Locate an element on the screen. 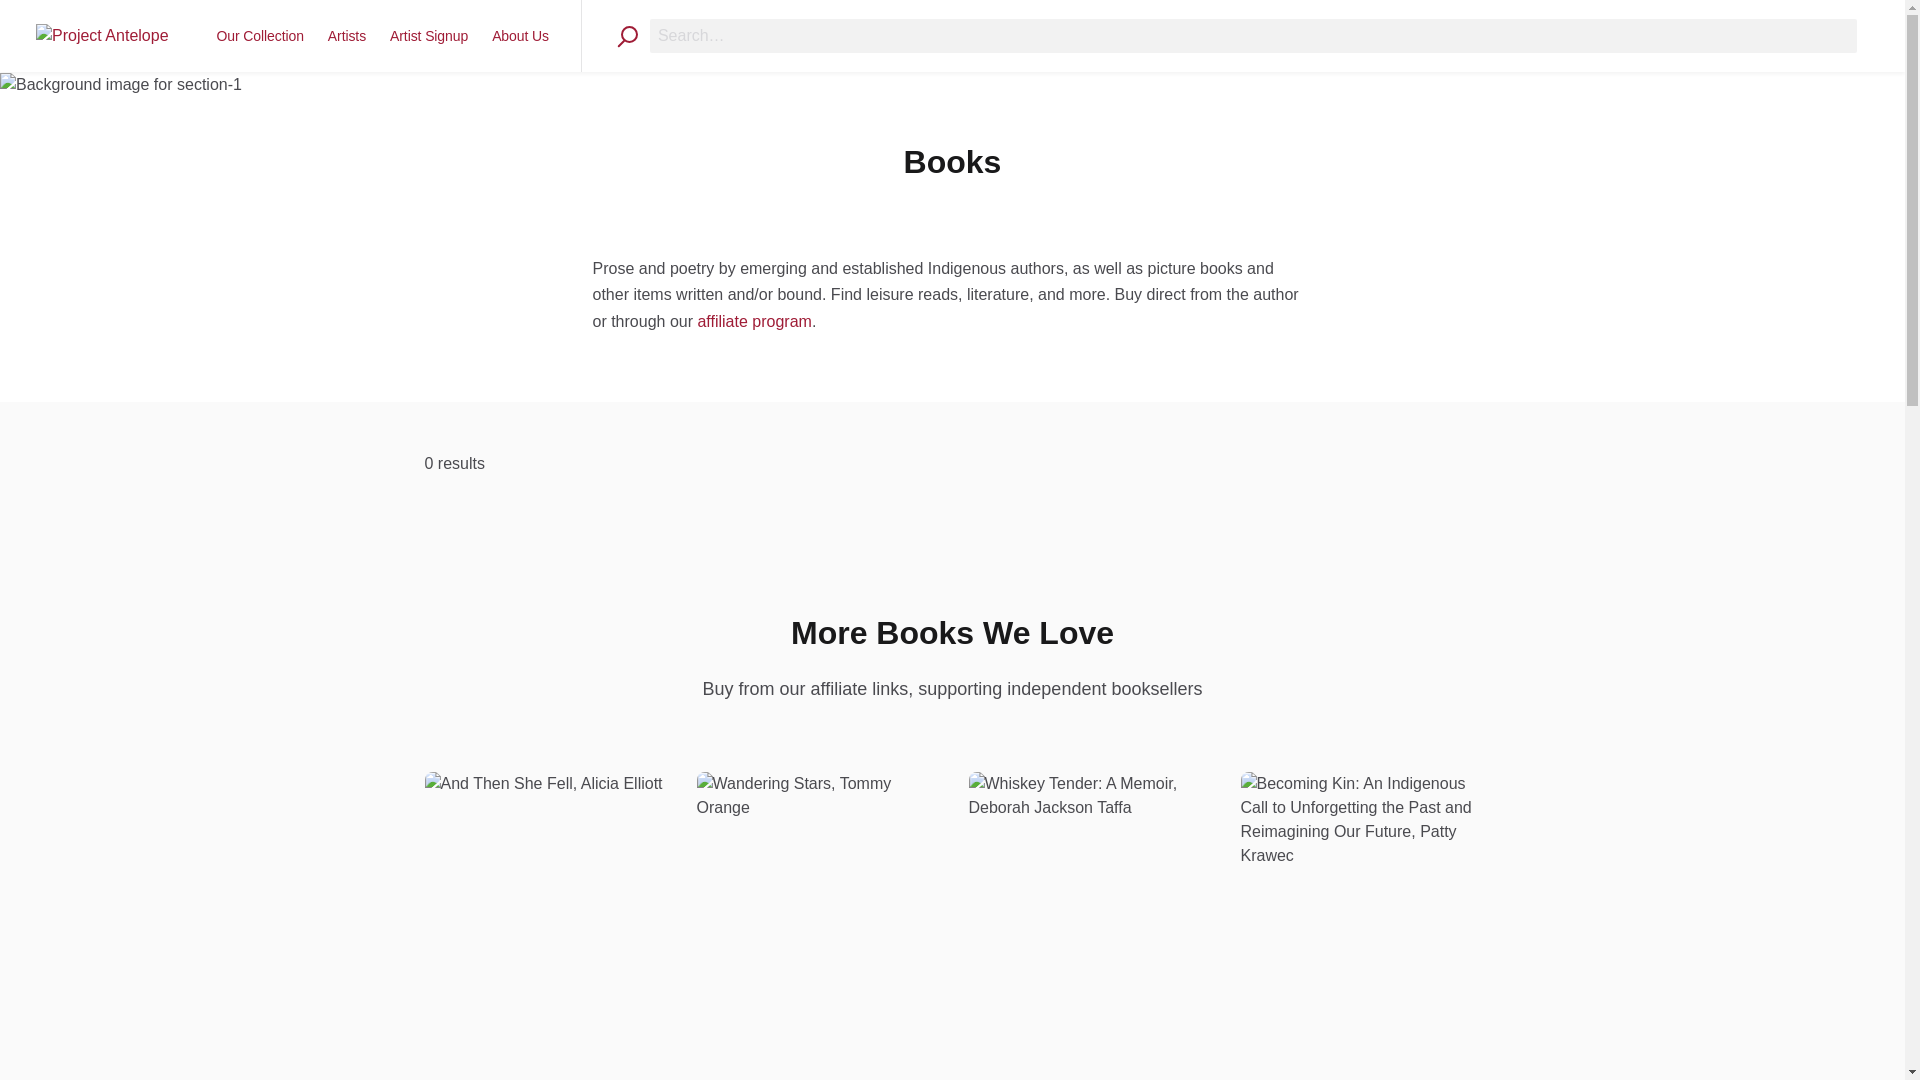 Image resolution: width=1920 pixels, height=1080 pixels. Our Collection is located at coordinates (260, 36).